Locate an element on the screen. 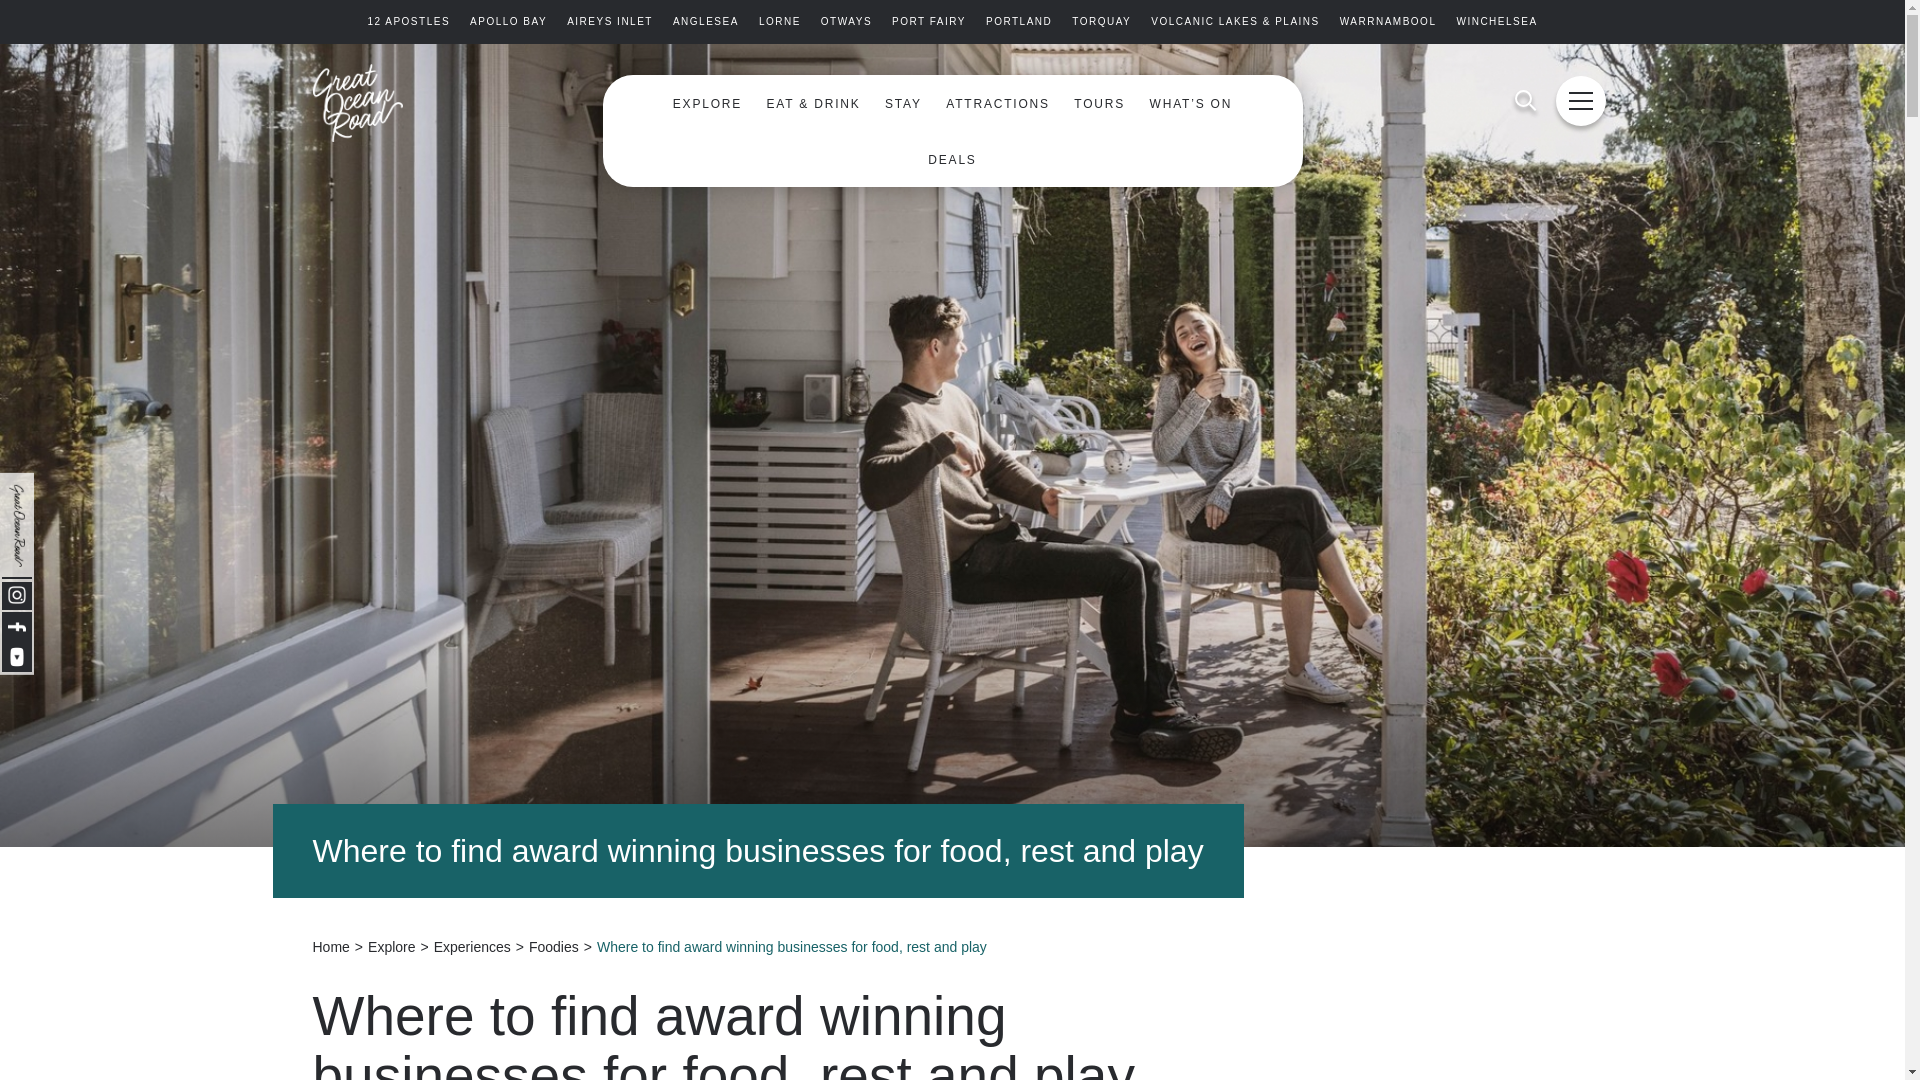 The width and height of the screenshot is (1920, 1080). WINCHELSEA is located at coordinates (1496, 22).